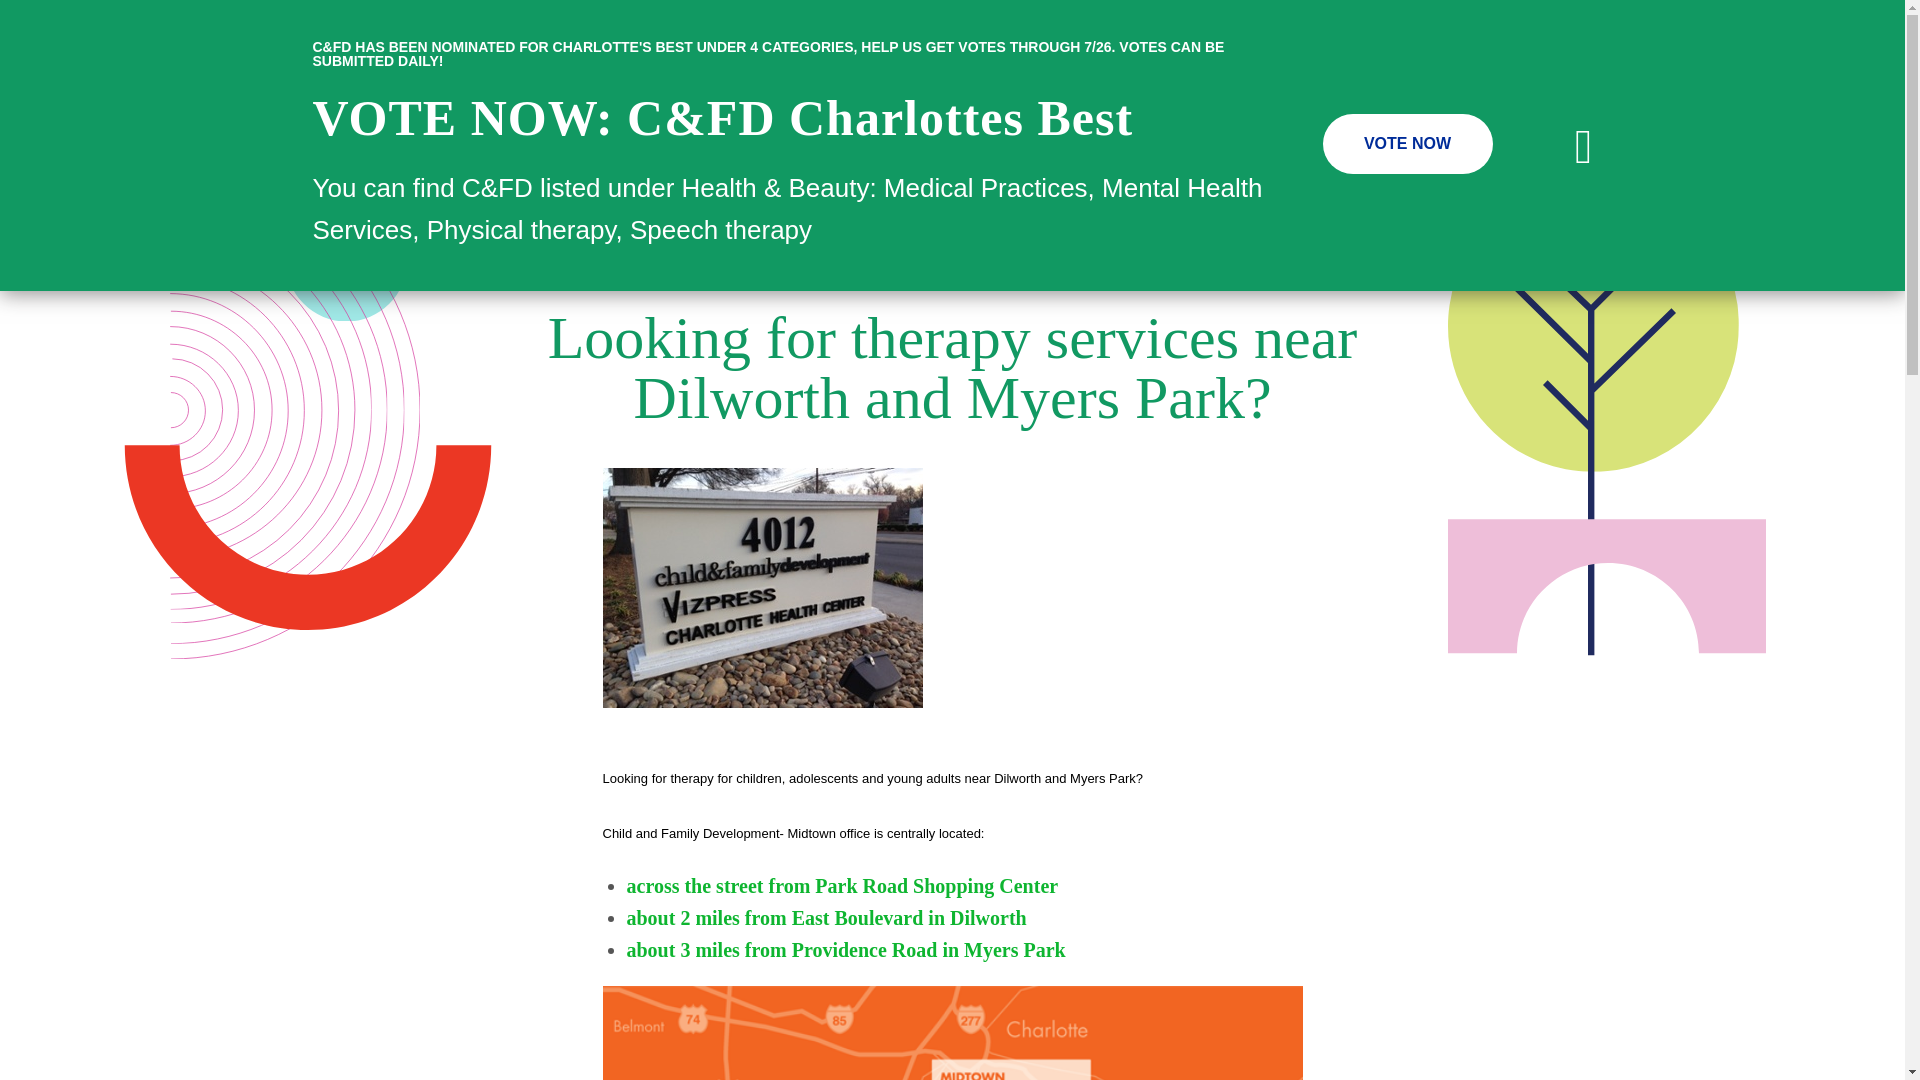 The image size is (1920, 1080). I want to click on Services, so click(1158, 152).